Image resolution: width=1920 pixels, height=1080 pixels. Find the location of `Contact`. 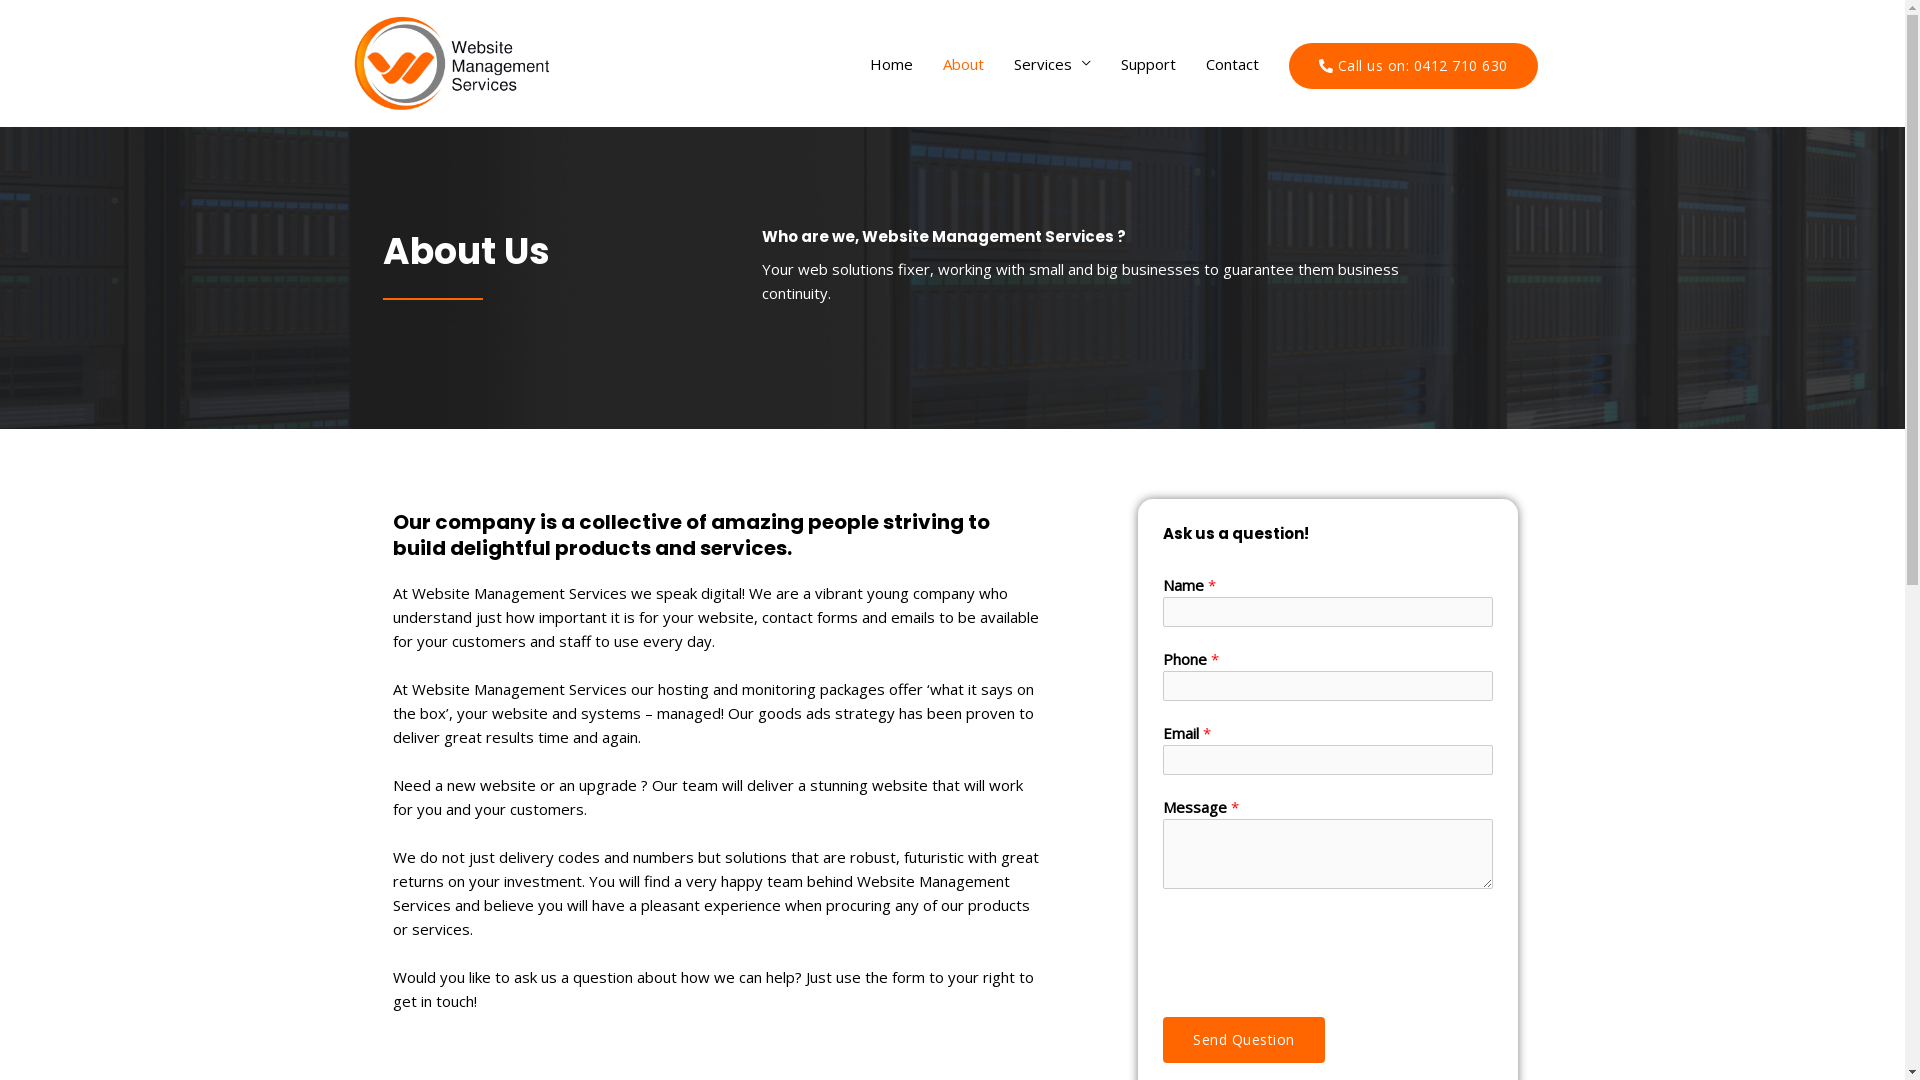

Contact is located at coordinates (1232, 64).